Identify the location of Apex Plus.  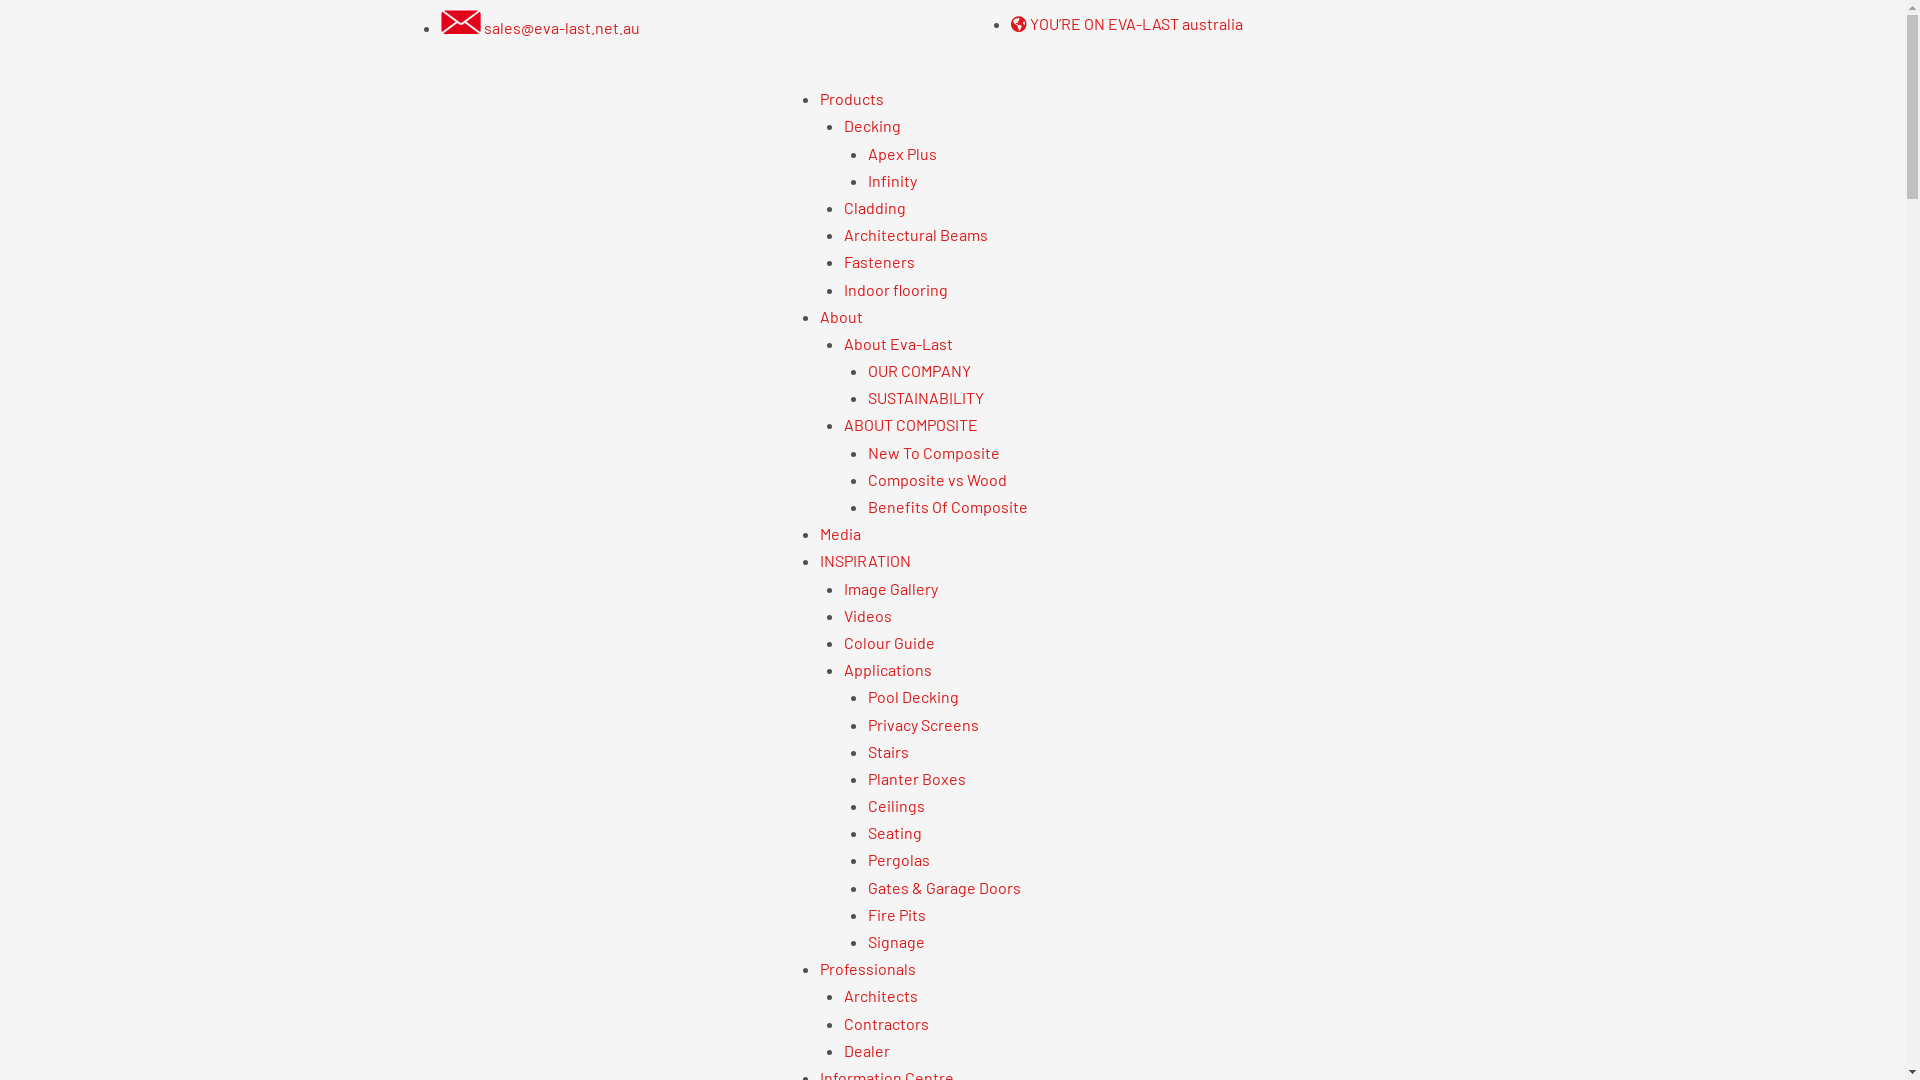
(902, 154).